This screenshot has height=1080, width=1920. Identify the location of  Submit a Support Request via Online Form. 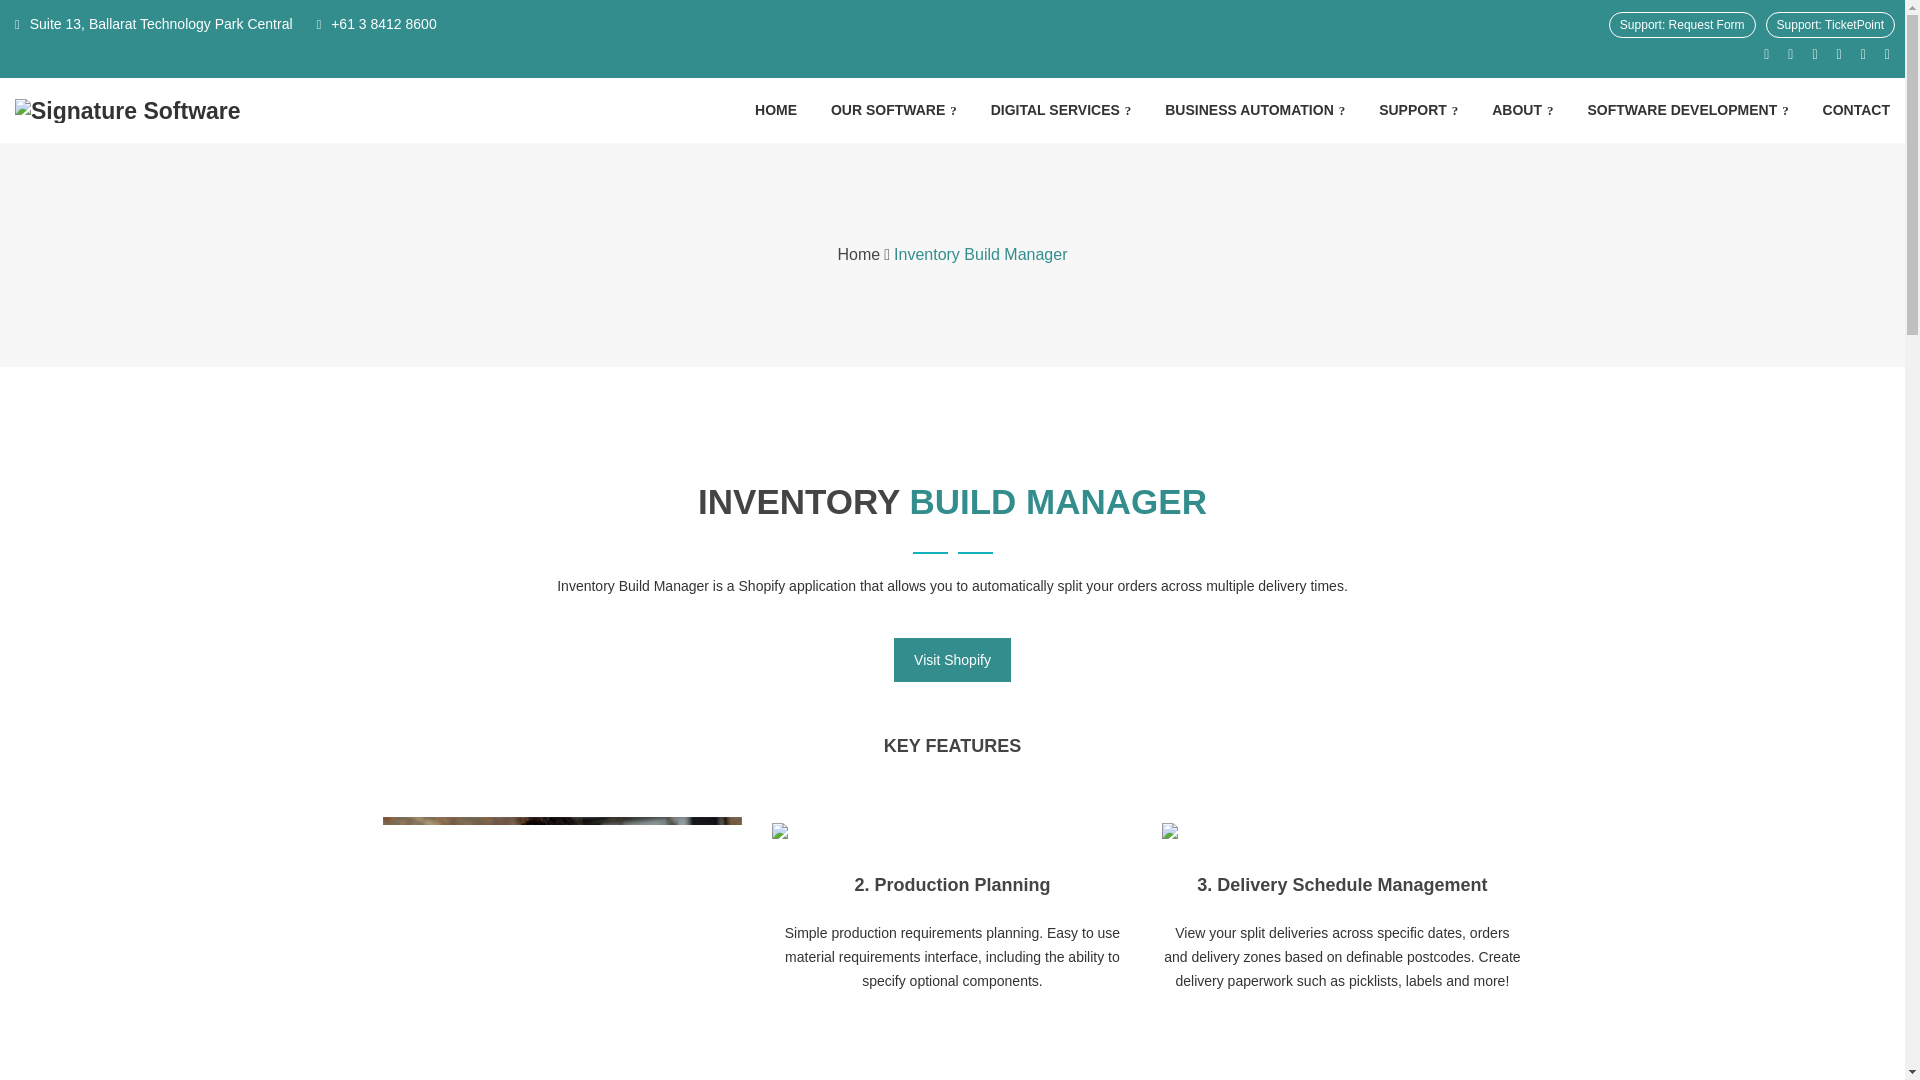
(1682, 24).